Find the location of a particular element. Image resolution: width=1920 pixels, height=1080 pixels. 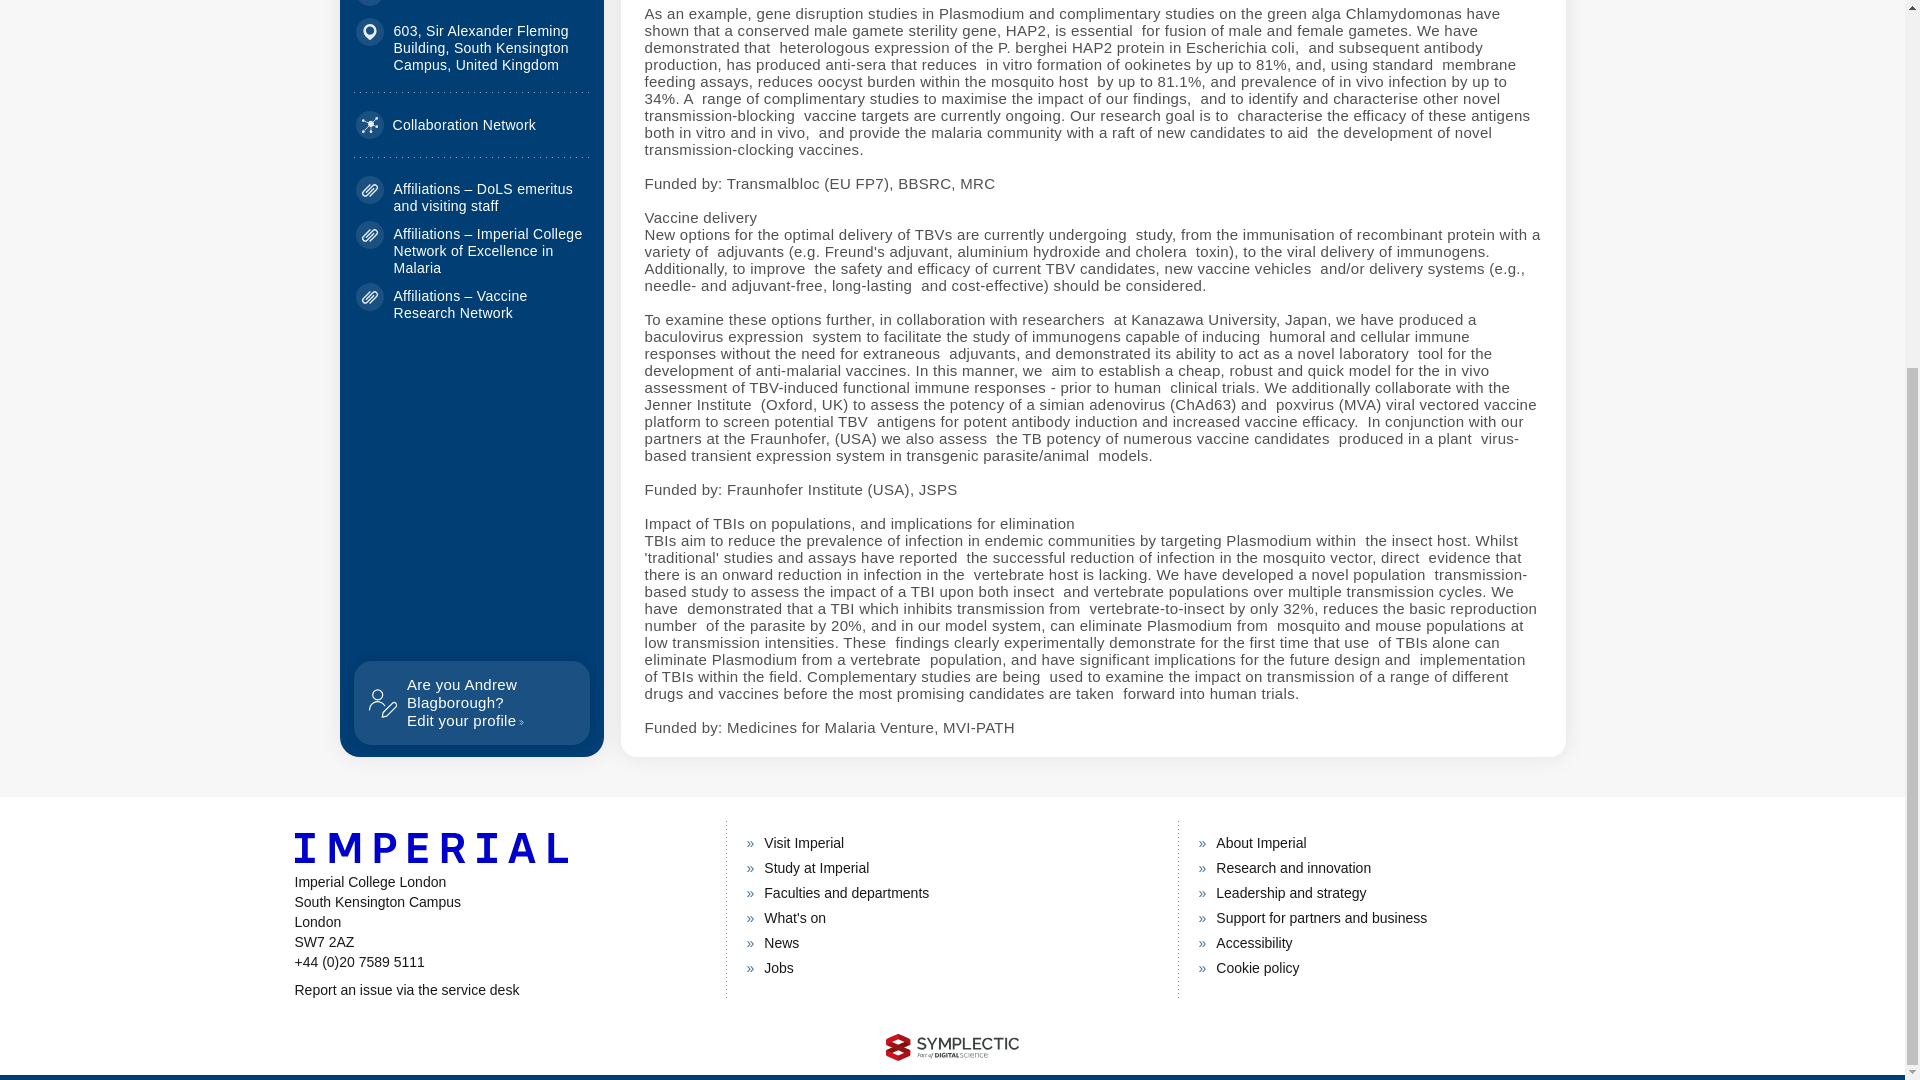

Collaboration Network is located at coordinates (952, 1046).